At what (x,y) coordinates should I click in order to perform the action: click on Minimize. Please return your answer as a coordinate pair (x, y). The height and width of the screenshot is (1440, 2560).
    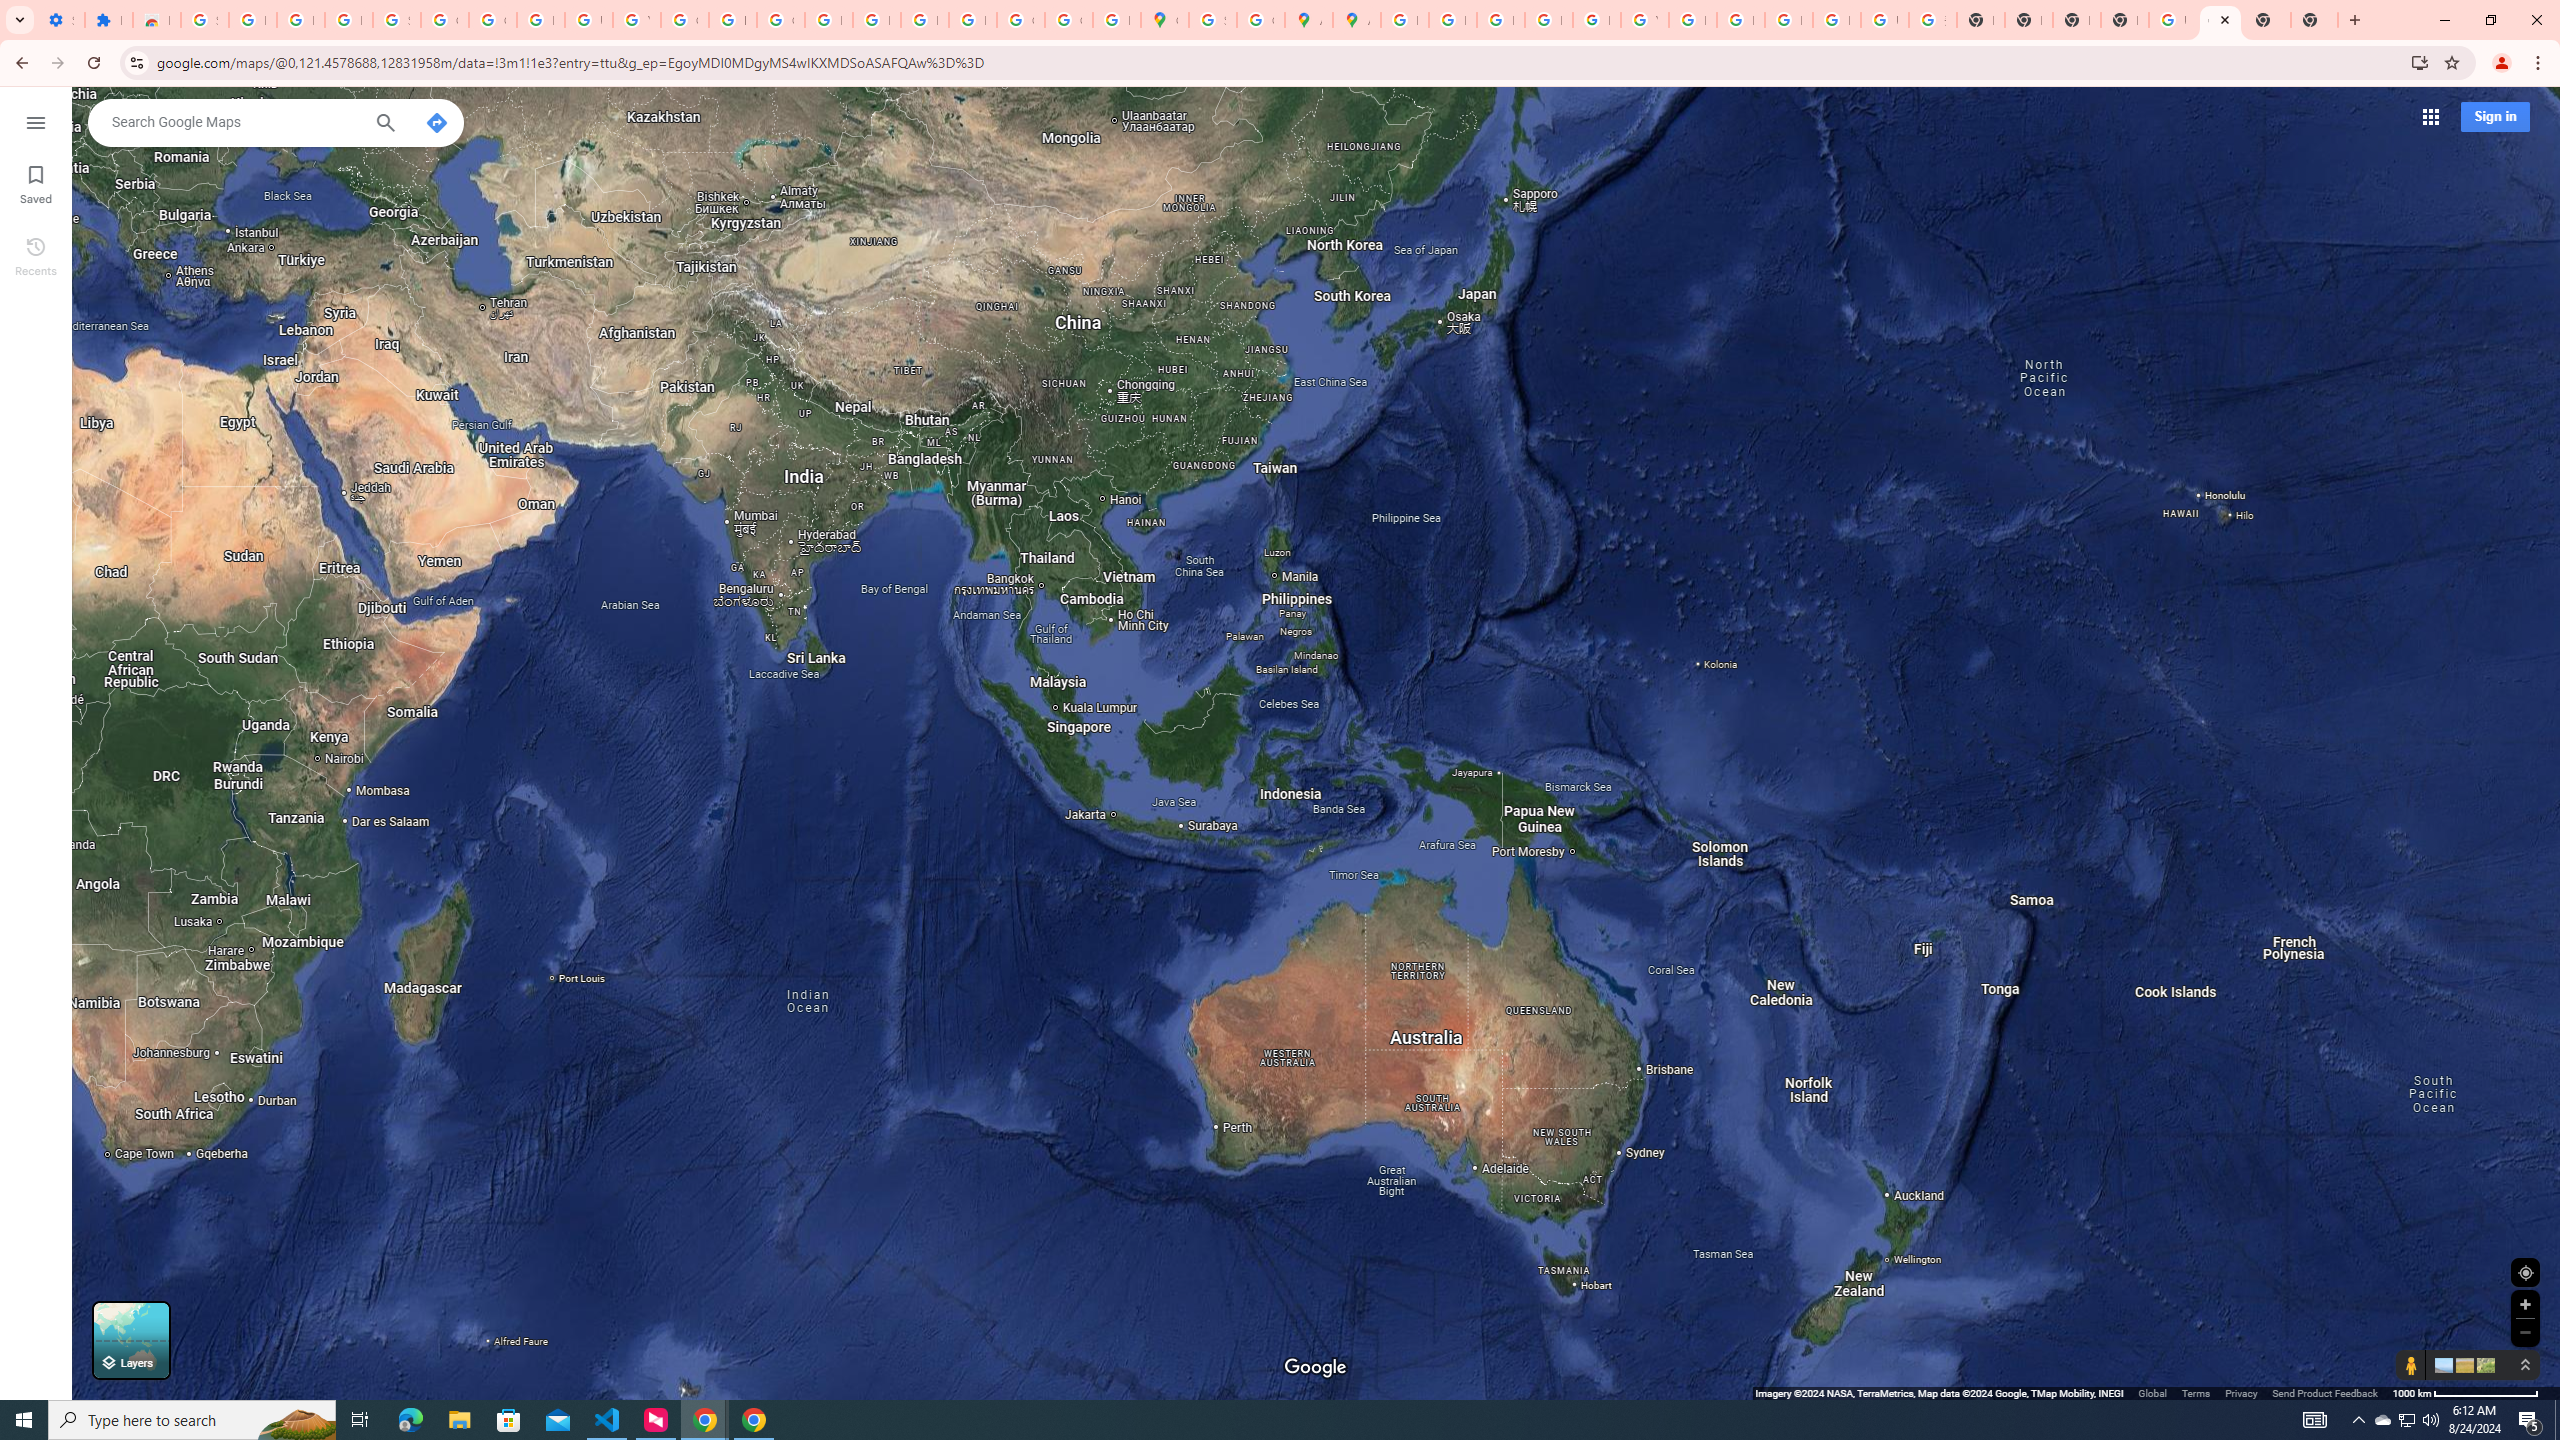
    Looking at the image, I should click on (2444, 20).